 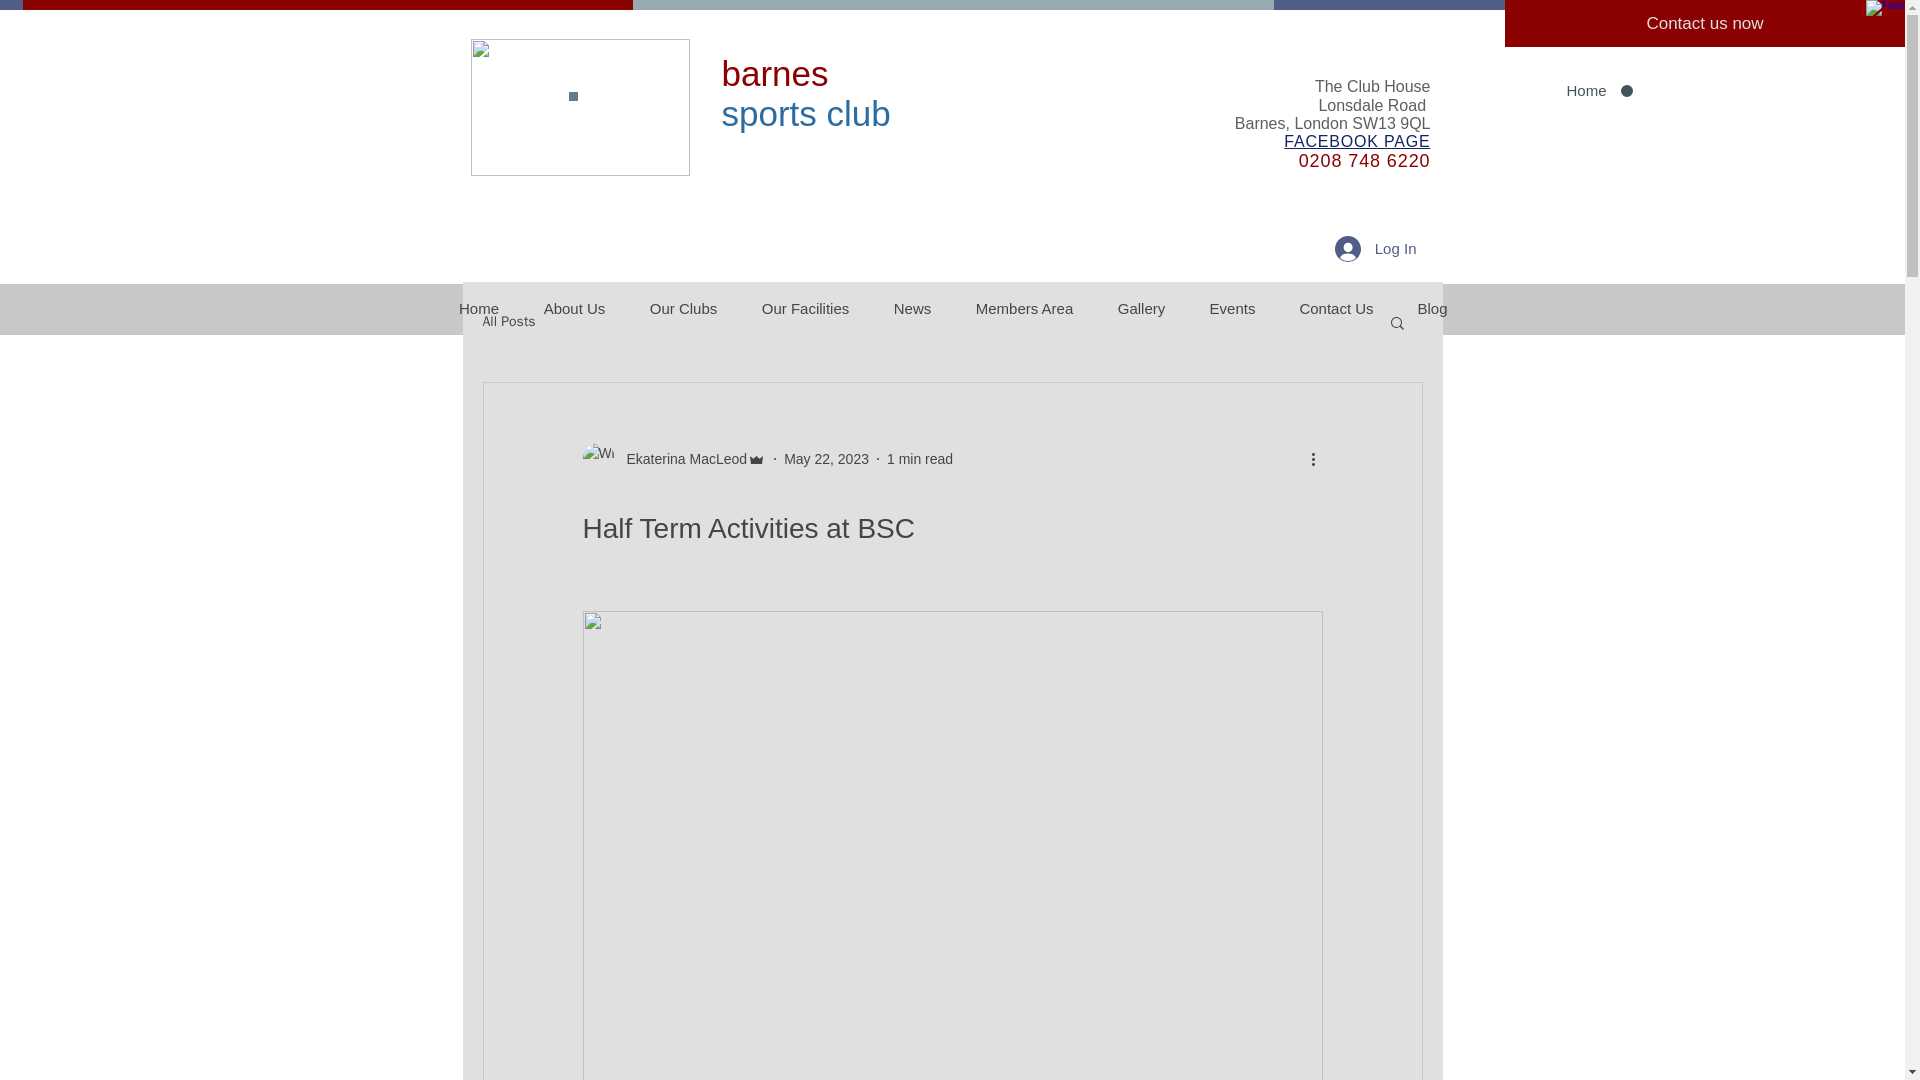 I want to click on Events, so click(x=1233, y=308).